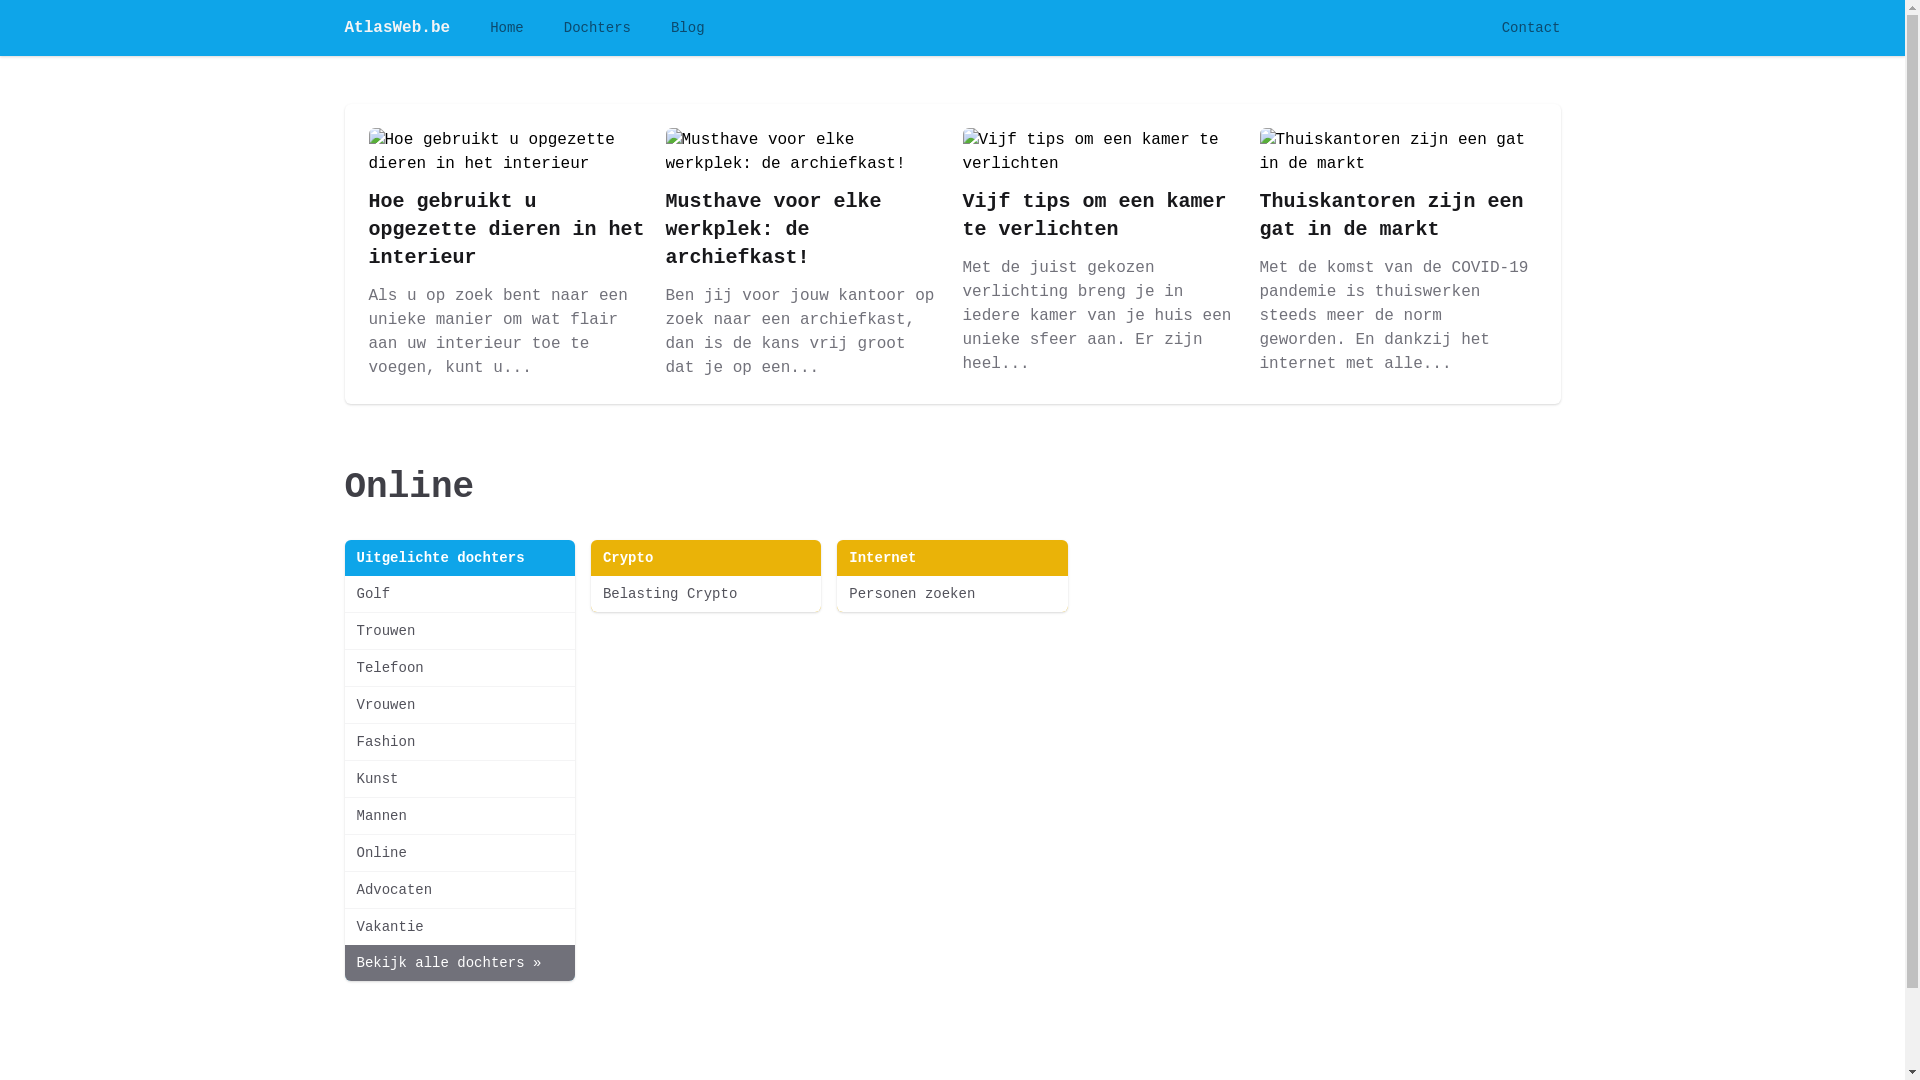 This screenshot has width=1920, height=1080. What do you see at coordinates (506, 28) in the screenshot?
I see `Home` at bounding box center [506, 28].